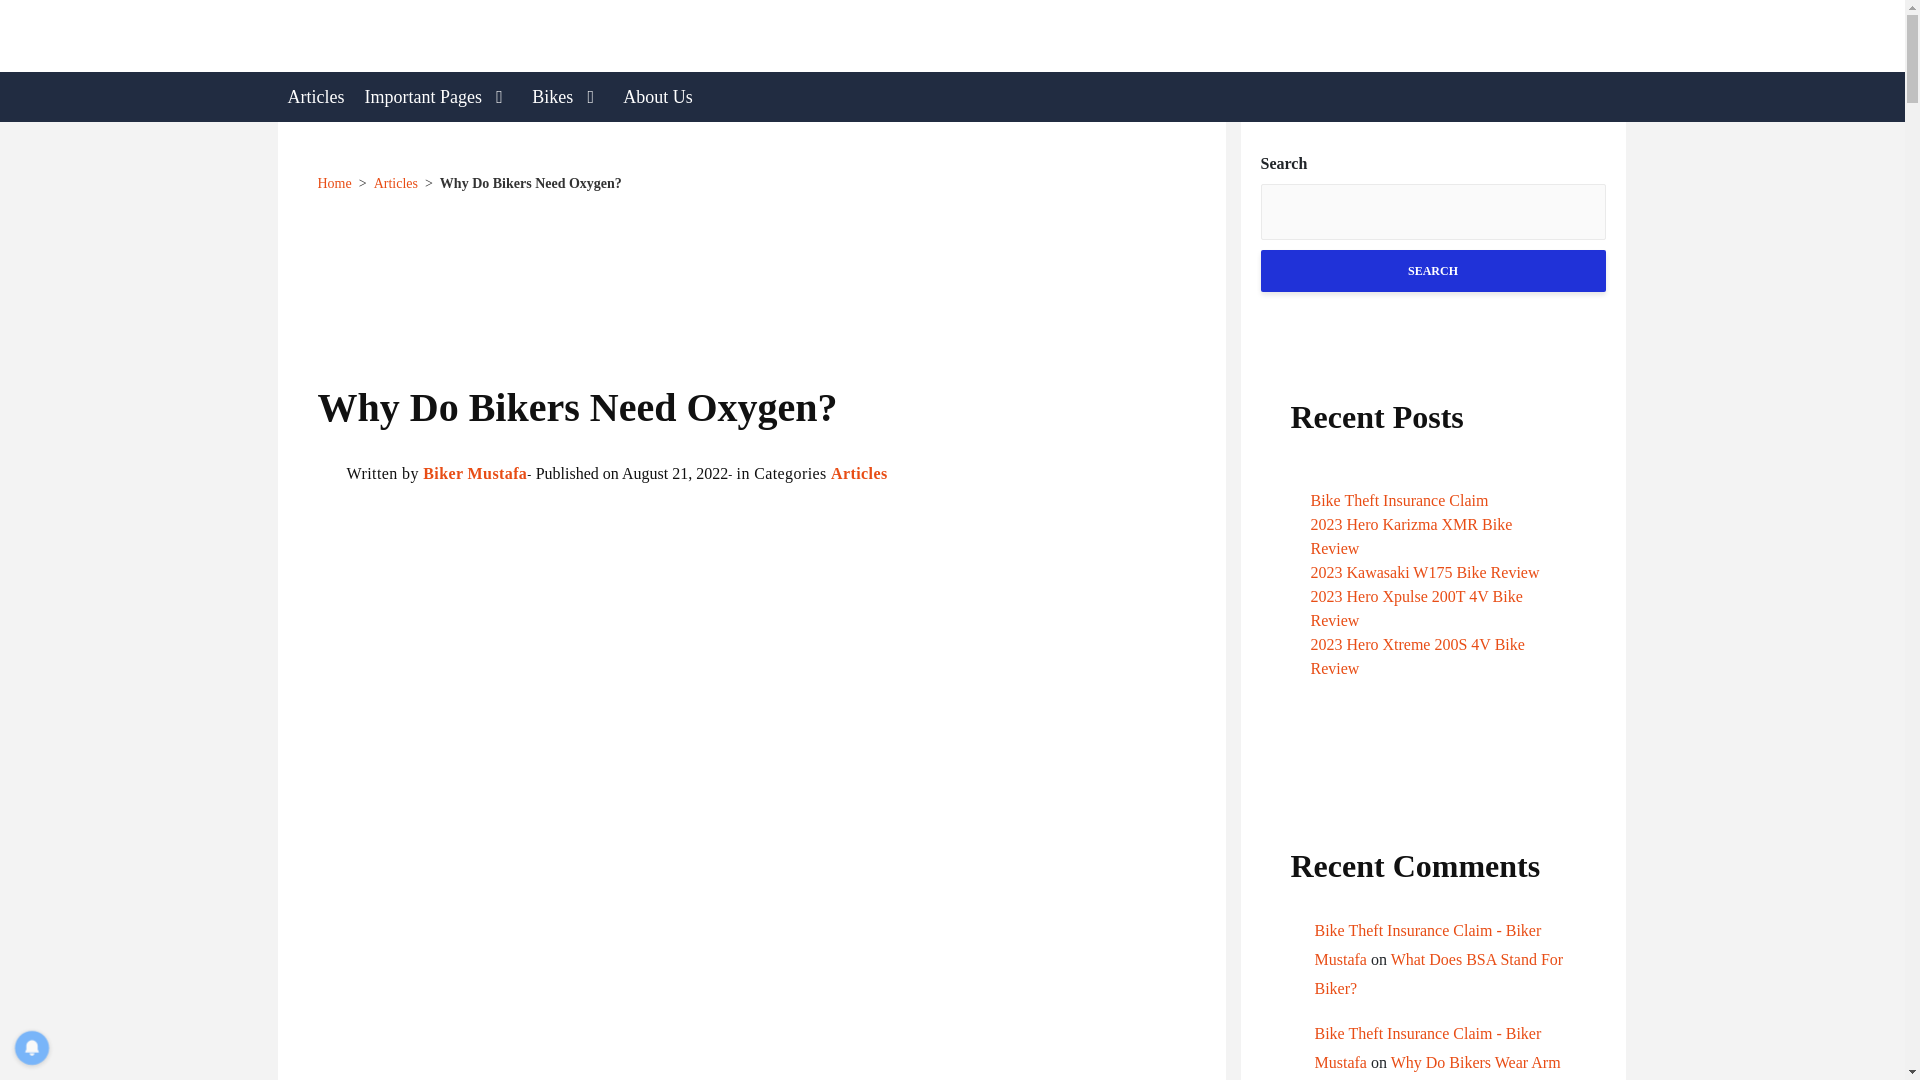 This screenshot has height=1080, width=1920. I want to click on Home, so click(334, 184).